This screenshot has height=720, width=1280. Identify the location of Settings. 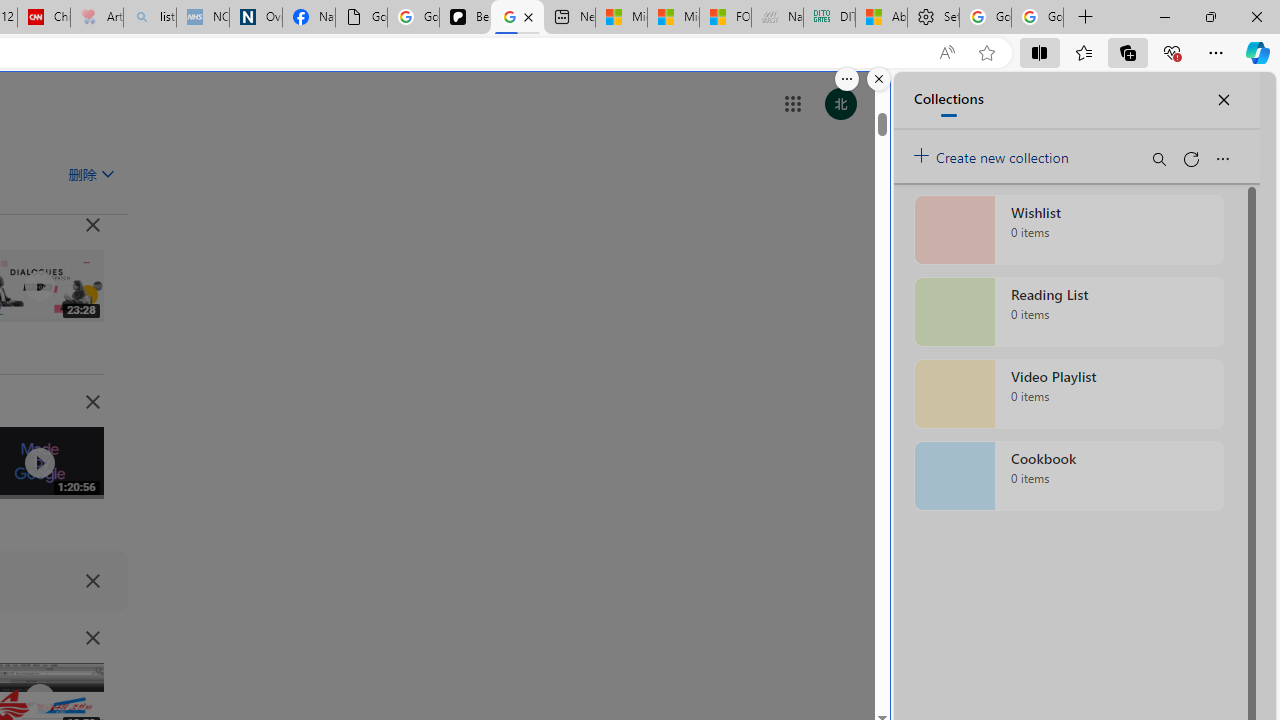
(932, 18).